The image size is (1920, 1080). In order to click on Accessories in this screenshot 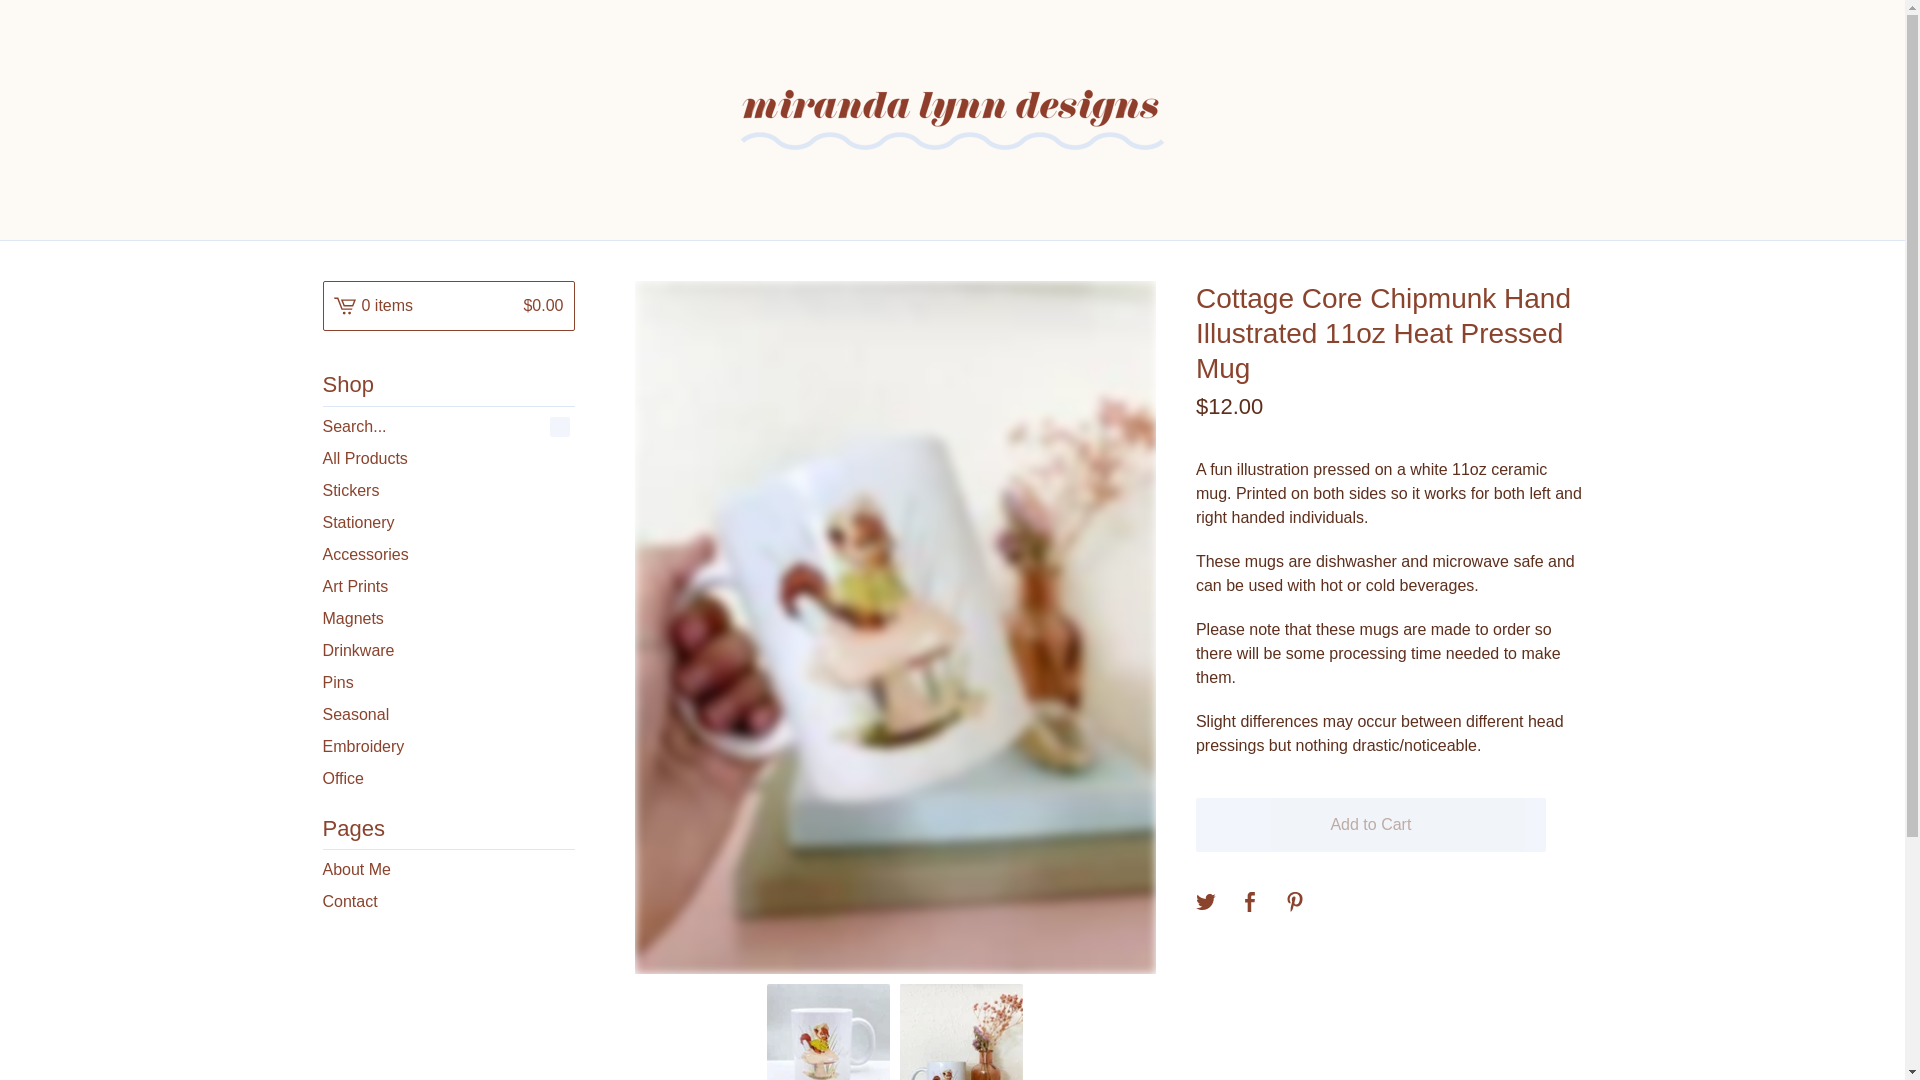, I will do `click(448, 554)`.